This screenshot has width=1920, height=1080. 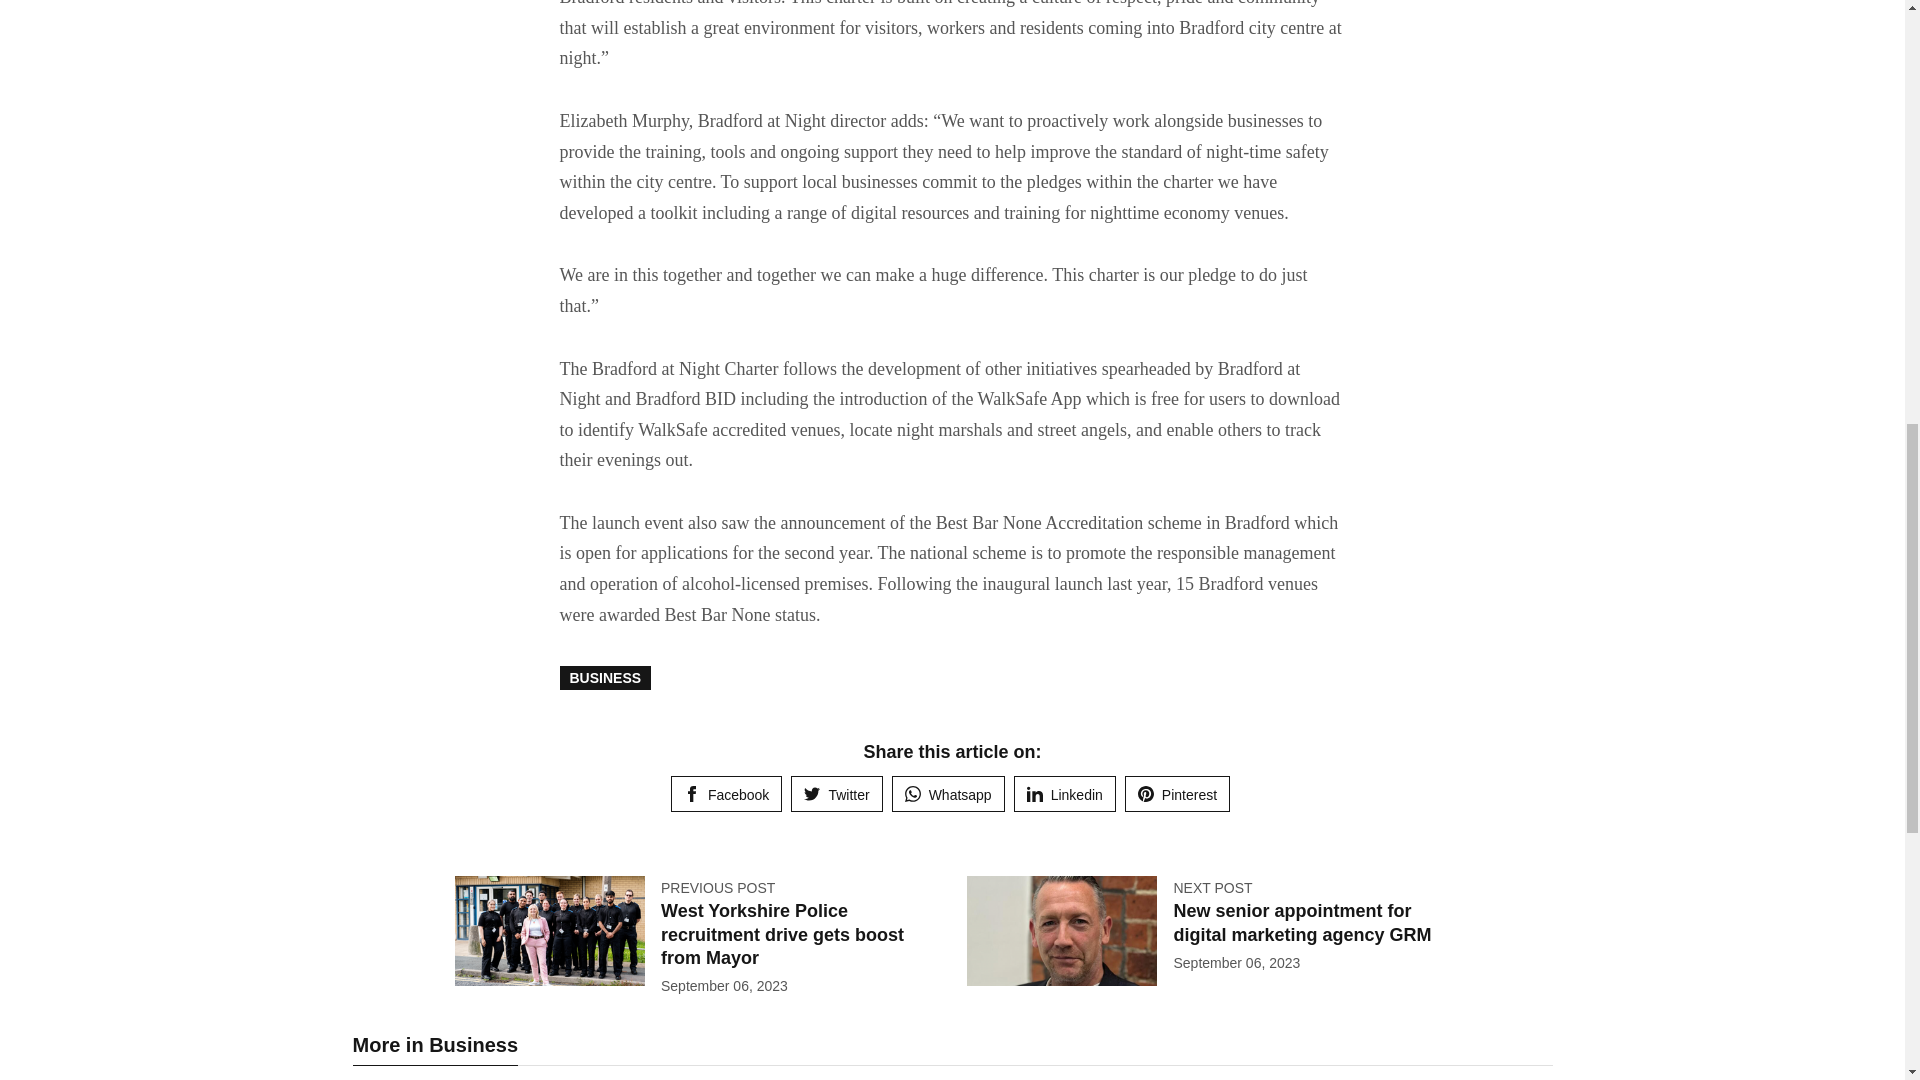 I want to click on Share on Pinterest, so click(x=1178, y=794).